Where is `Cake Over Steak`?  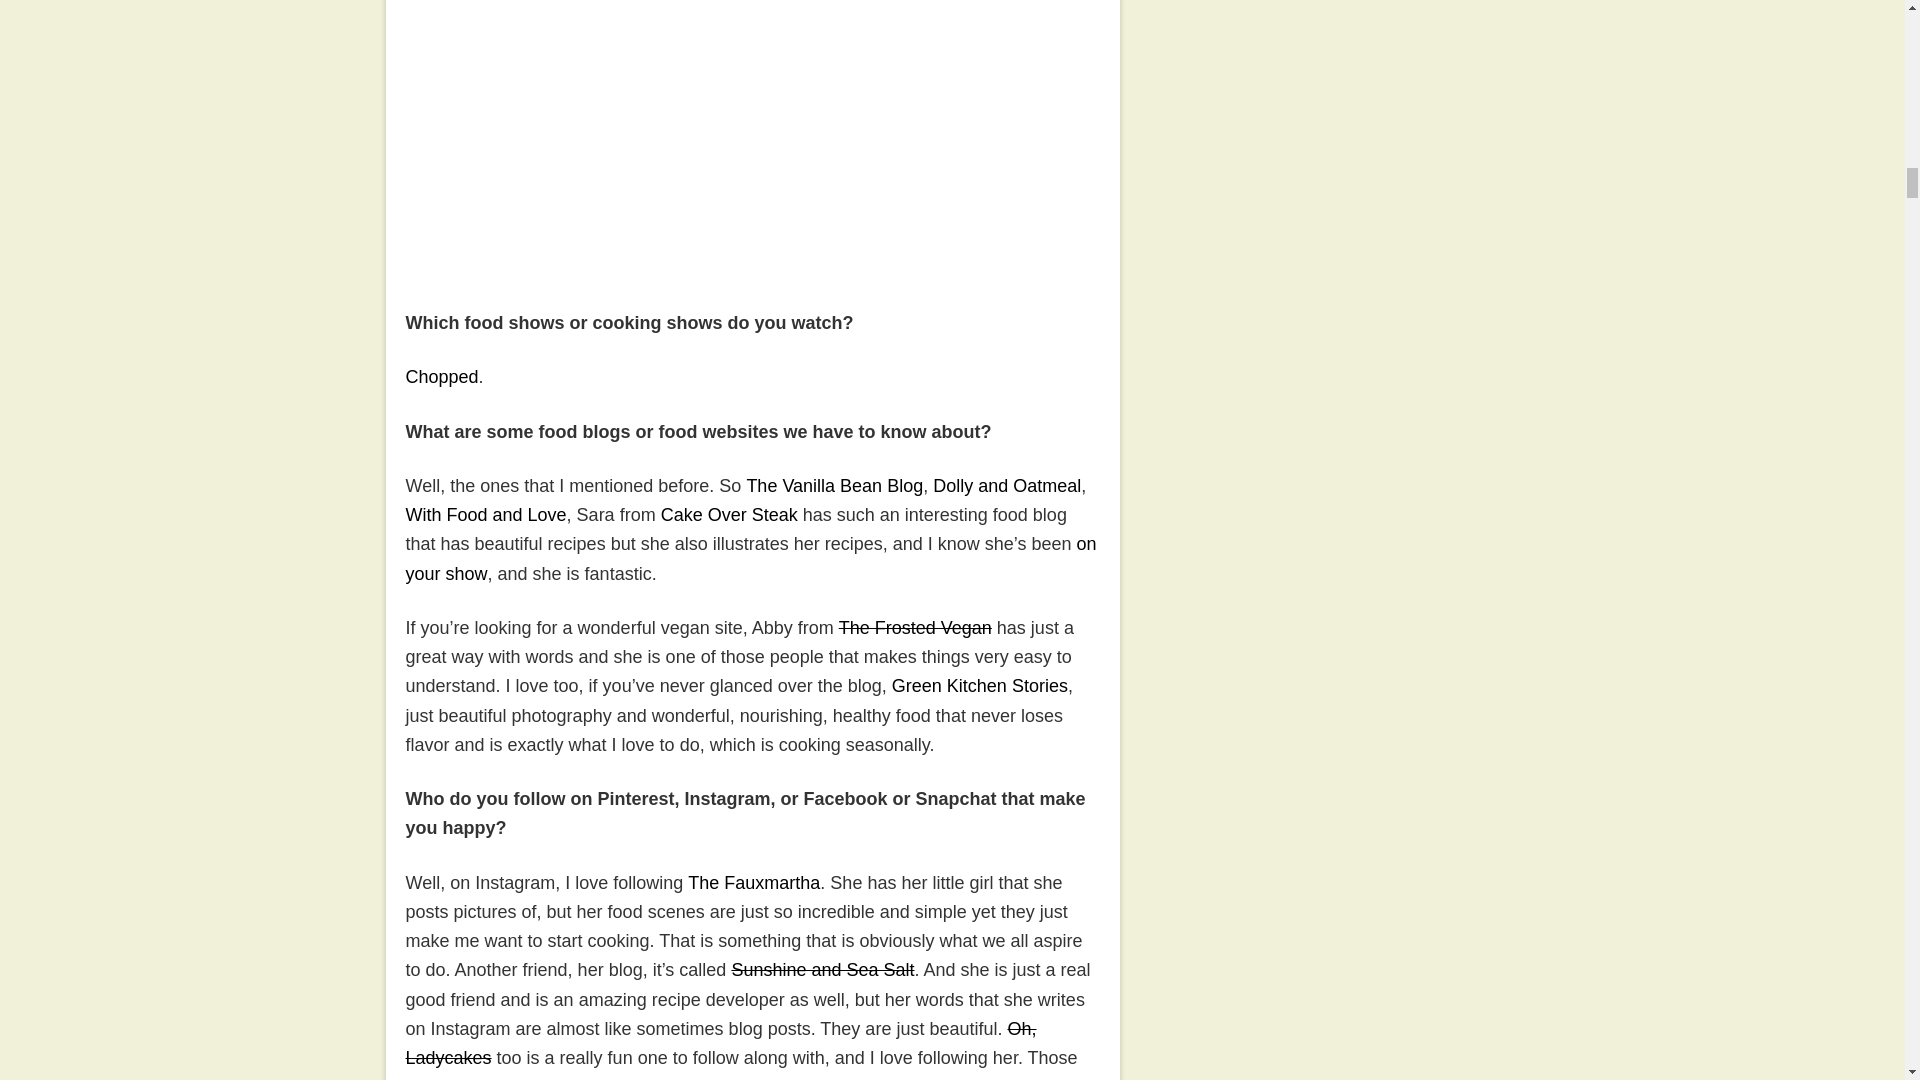
Cake Over Steak is located at coordinates (729, 514).